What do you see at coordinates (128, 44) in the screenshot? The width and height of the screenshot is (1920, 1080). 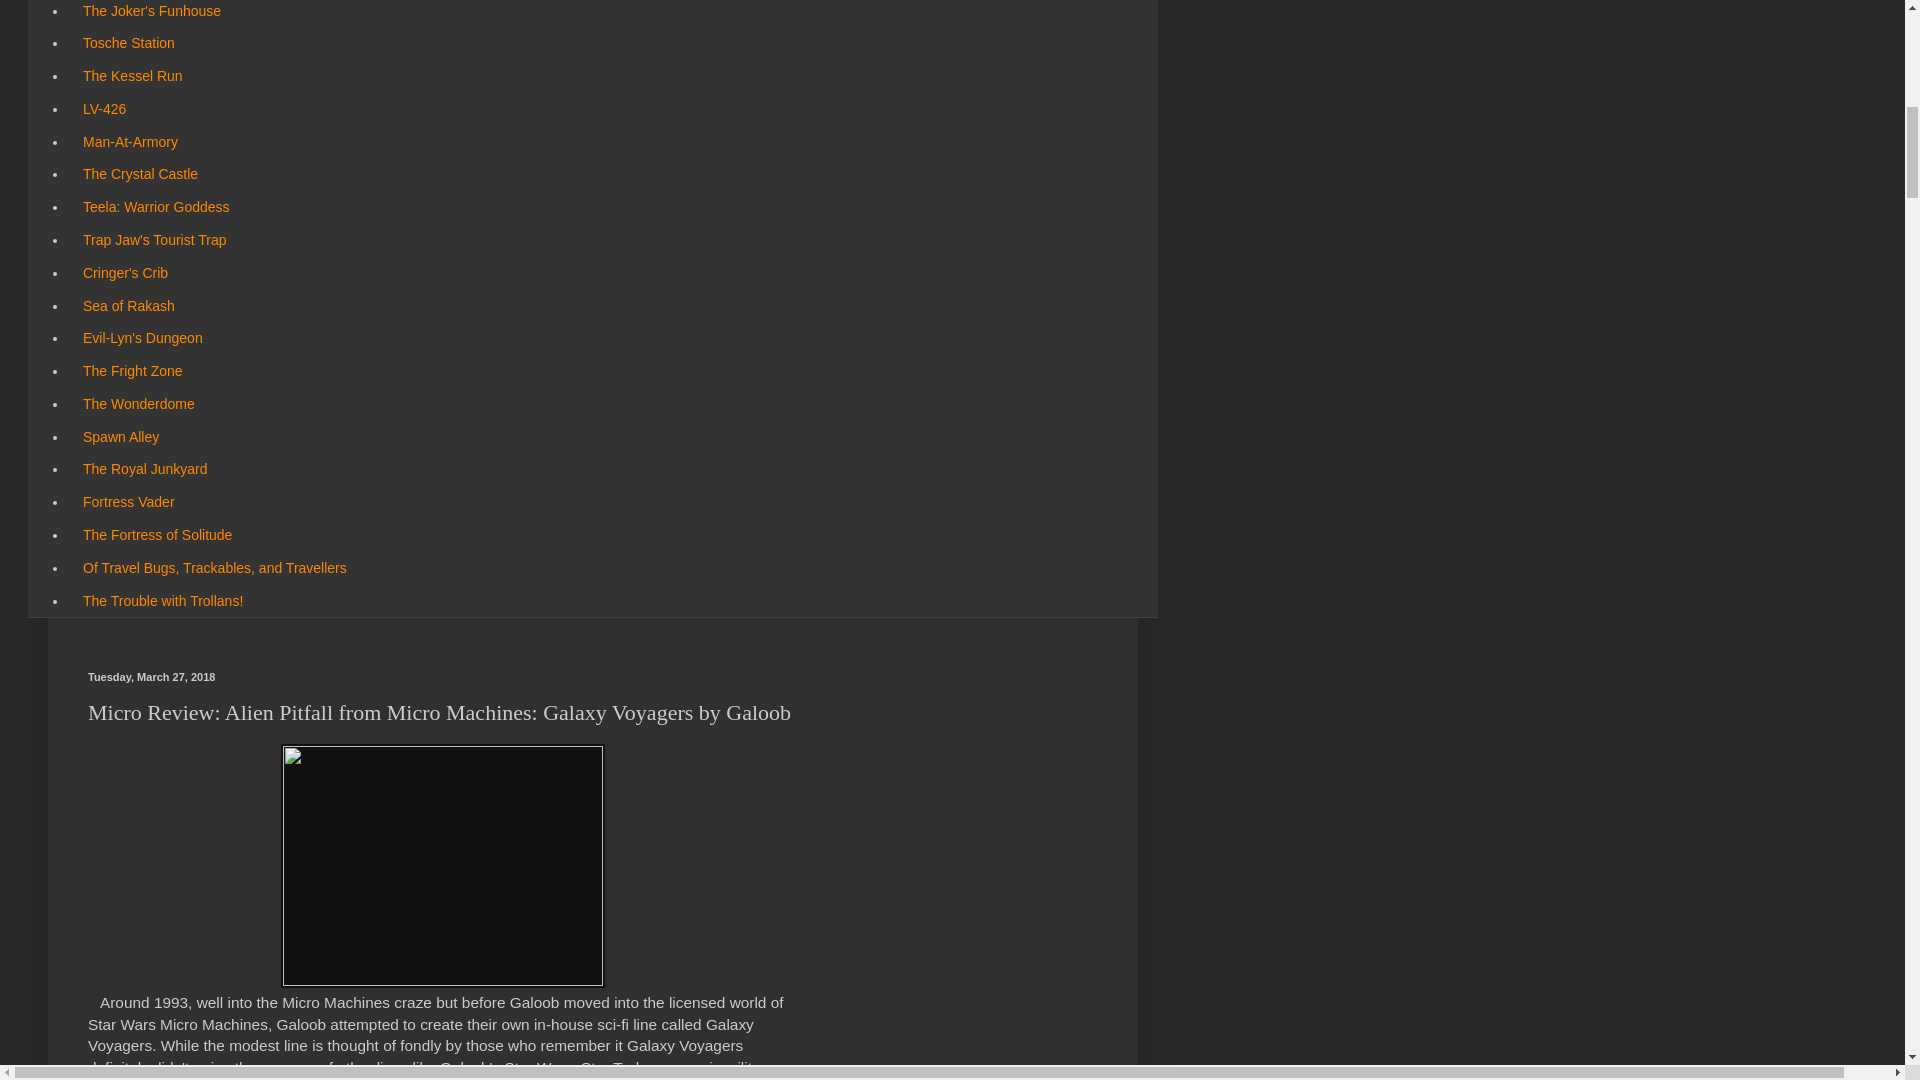 I see `Tosche Station` at bounding box center [128, 44].